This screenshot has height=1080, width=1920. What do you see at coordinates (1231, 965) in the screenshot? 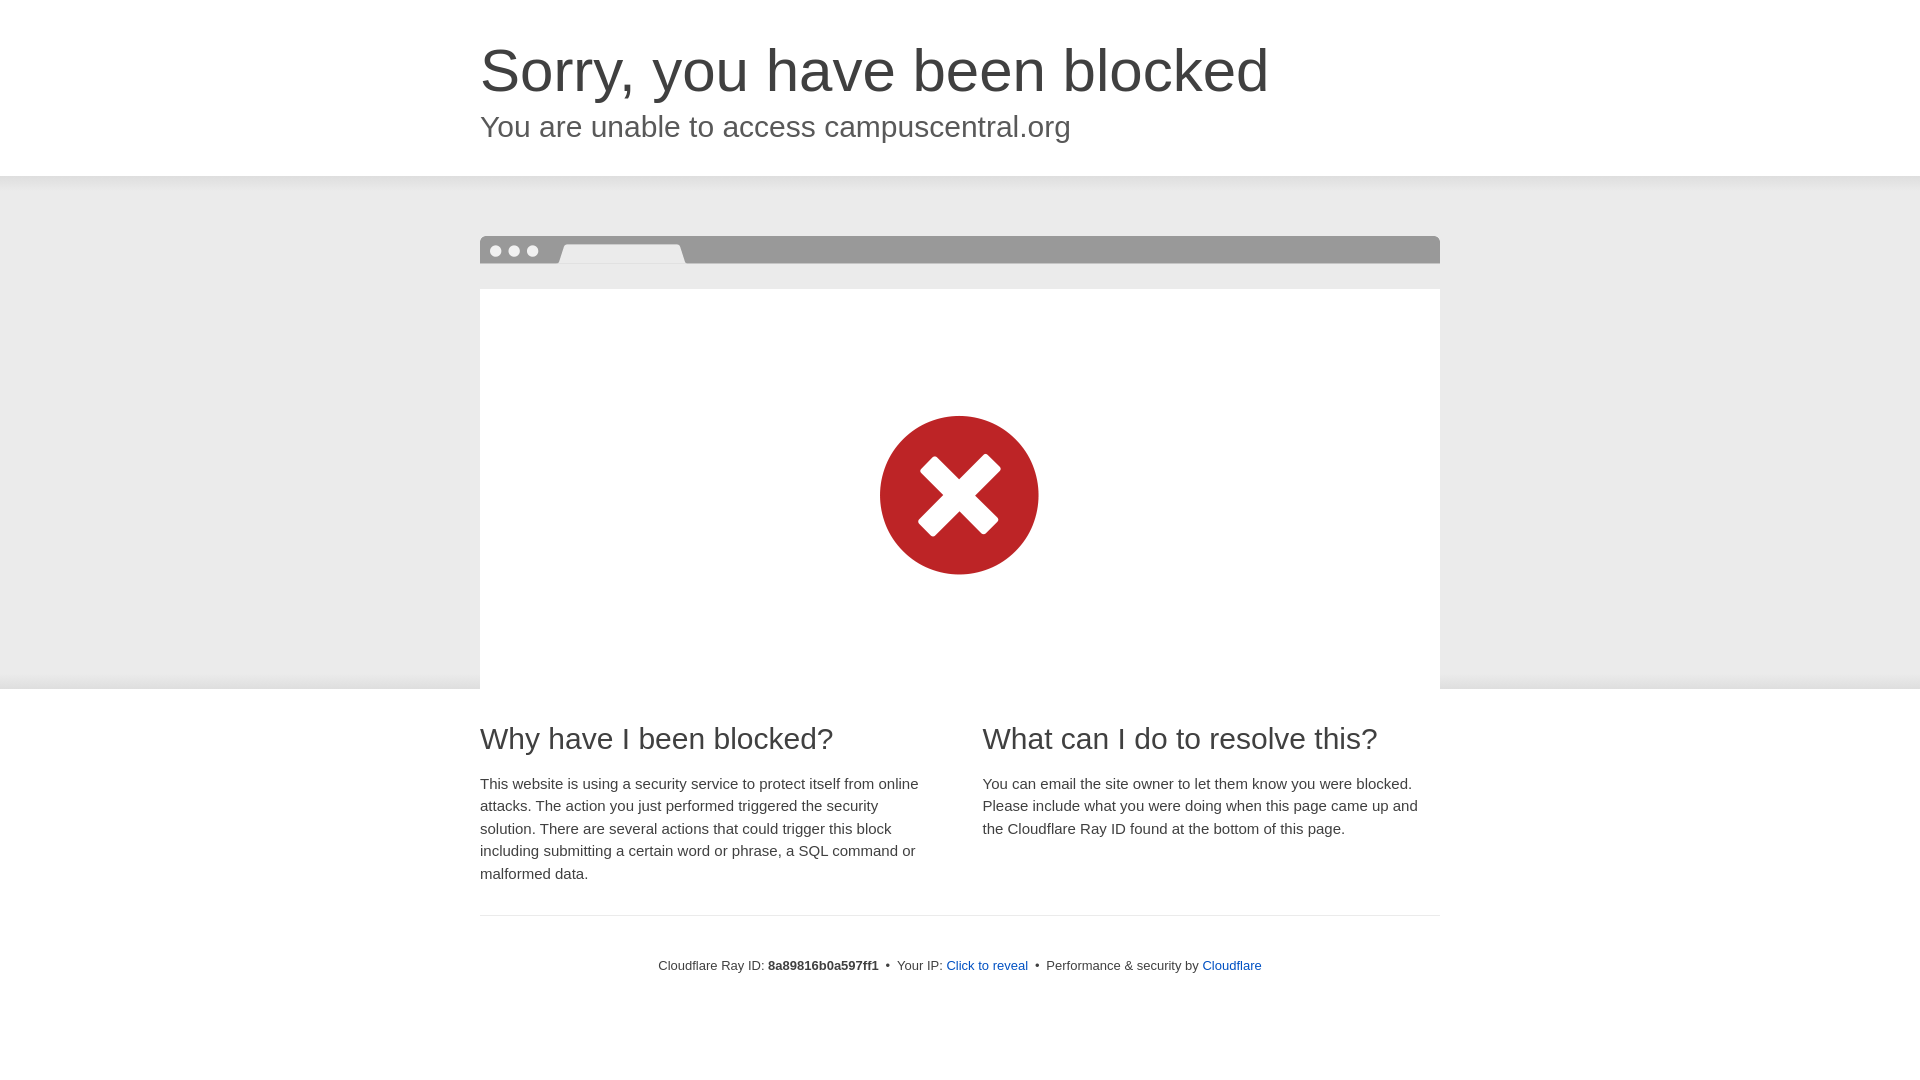
I see `Cloudflare` at bounding box center [1231, 965].